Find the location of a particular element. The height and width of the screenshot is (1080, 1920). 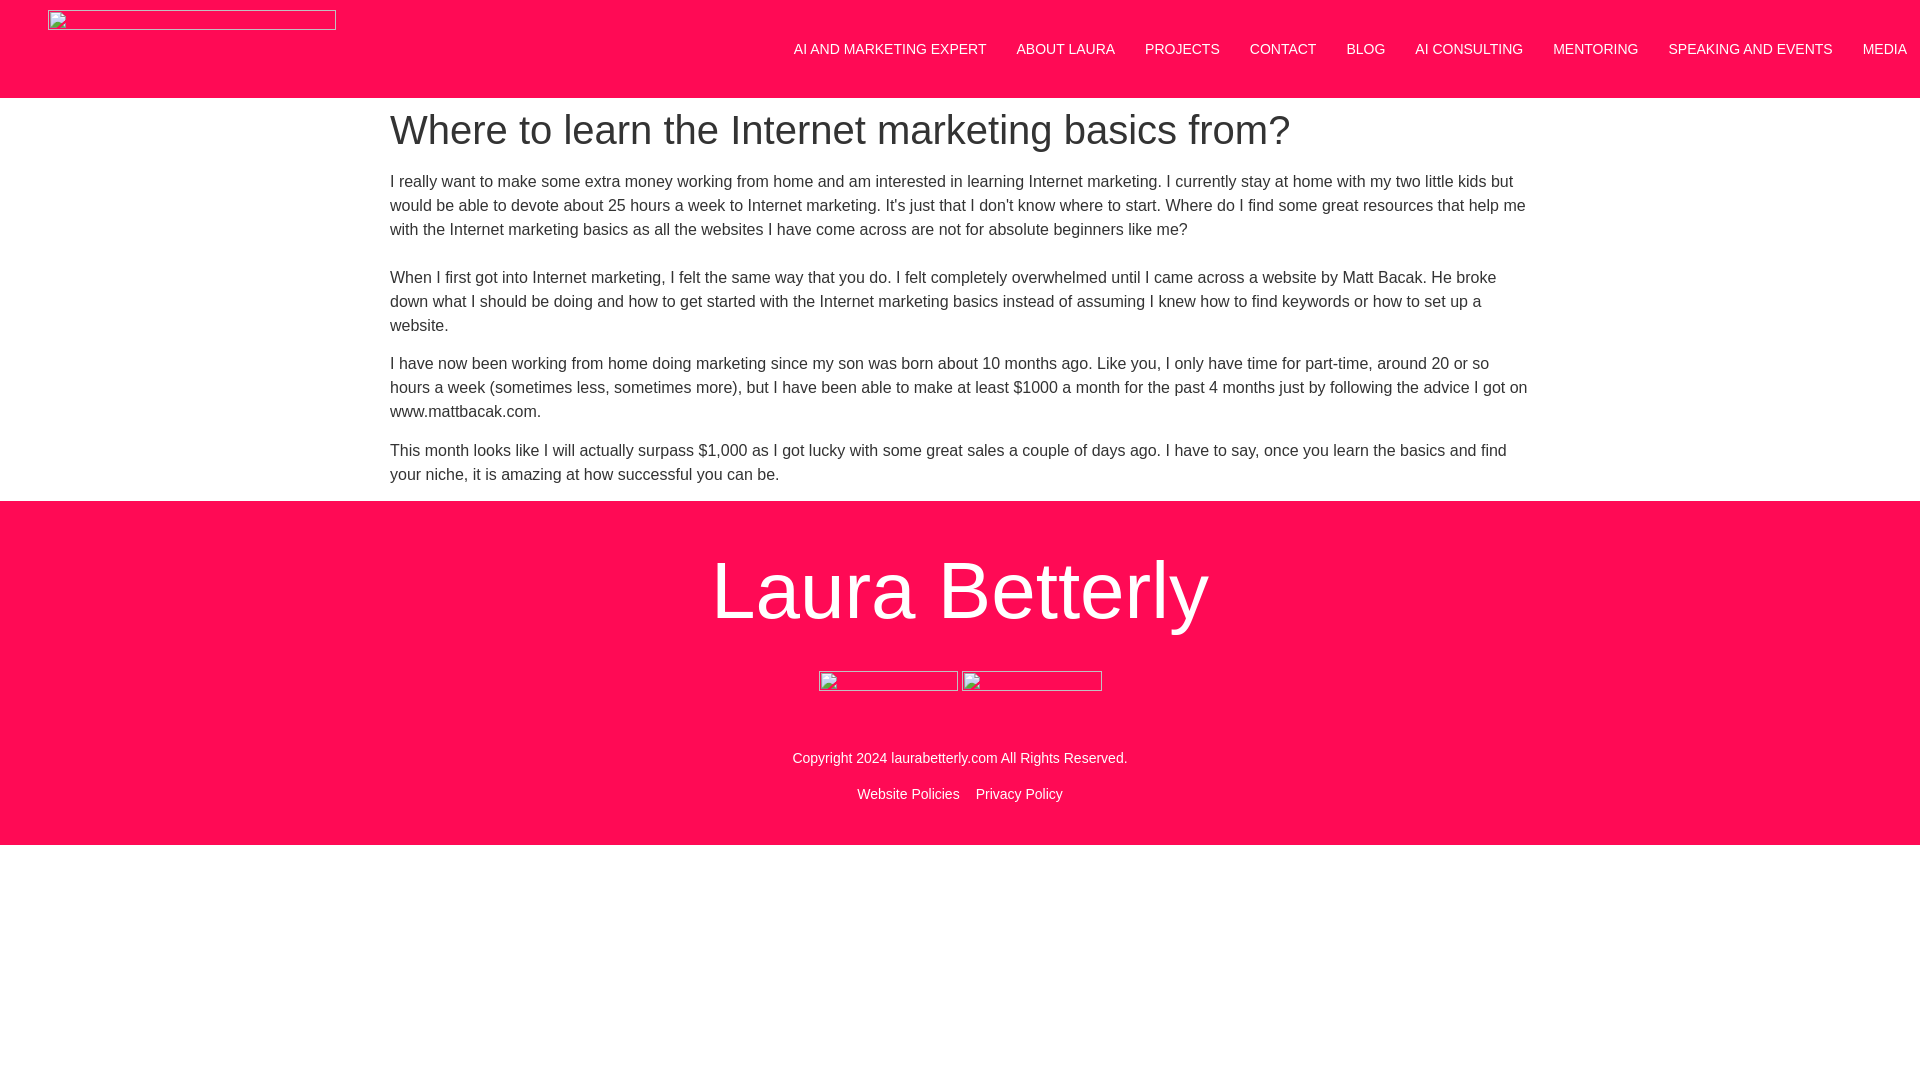

BLOG is located at coordinates (1365, 49).